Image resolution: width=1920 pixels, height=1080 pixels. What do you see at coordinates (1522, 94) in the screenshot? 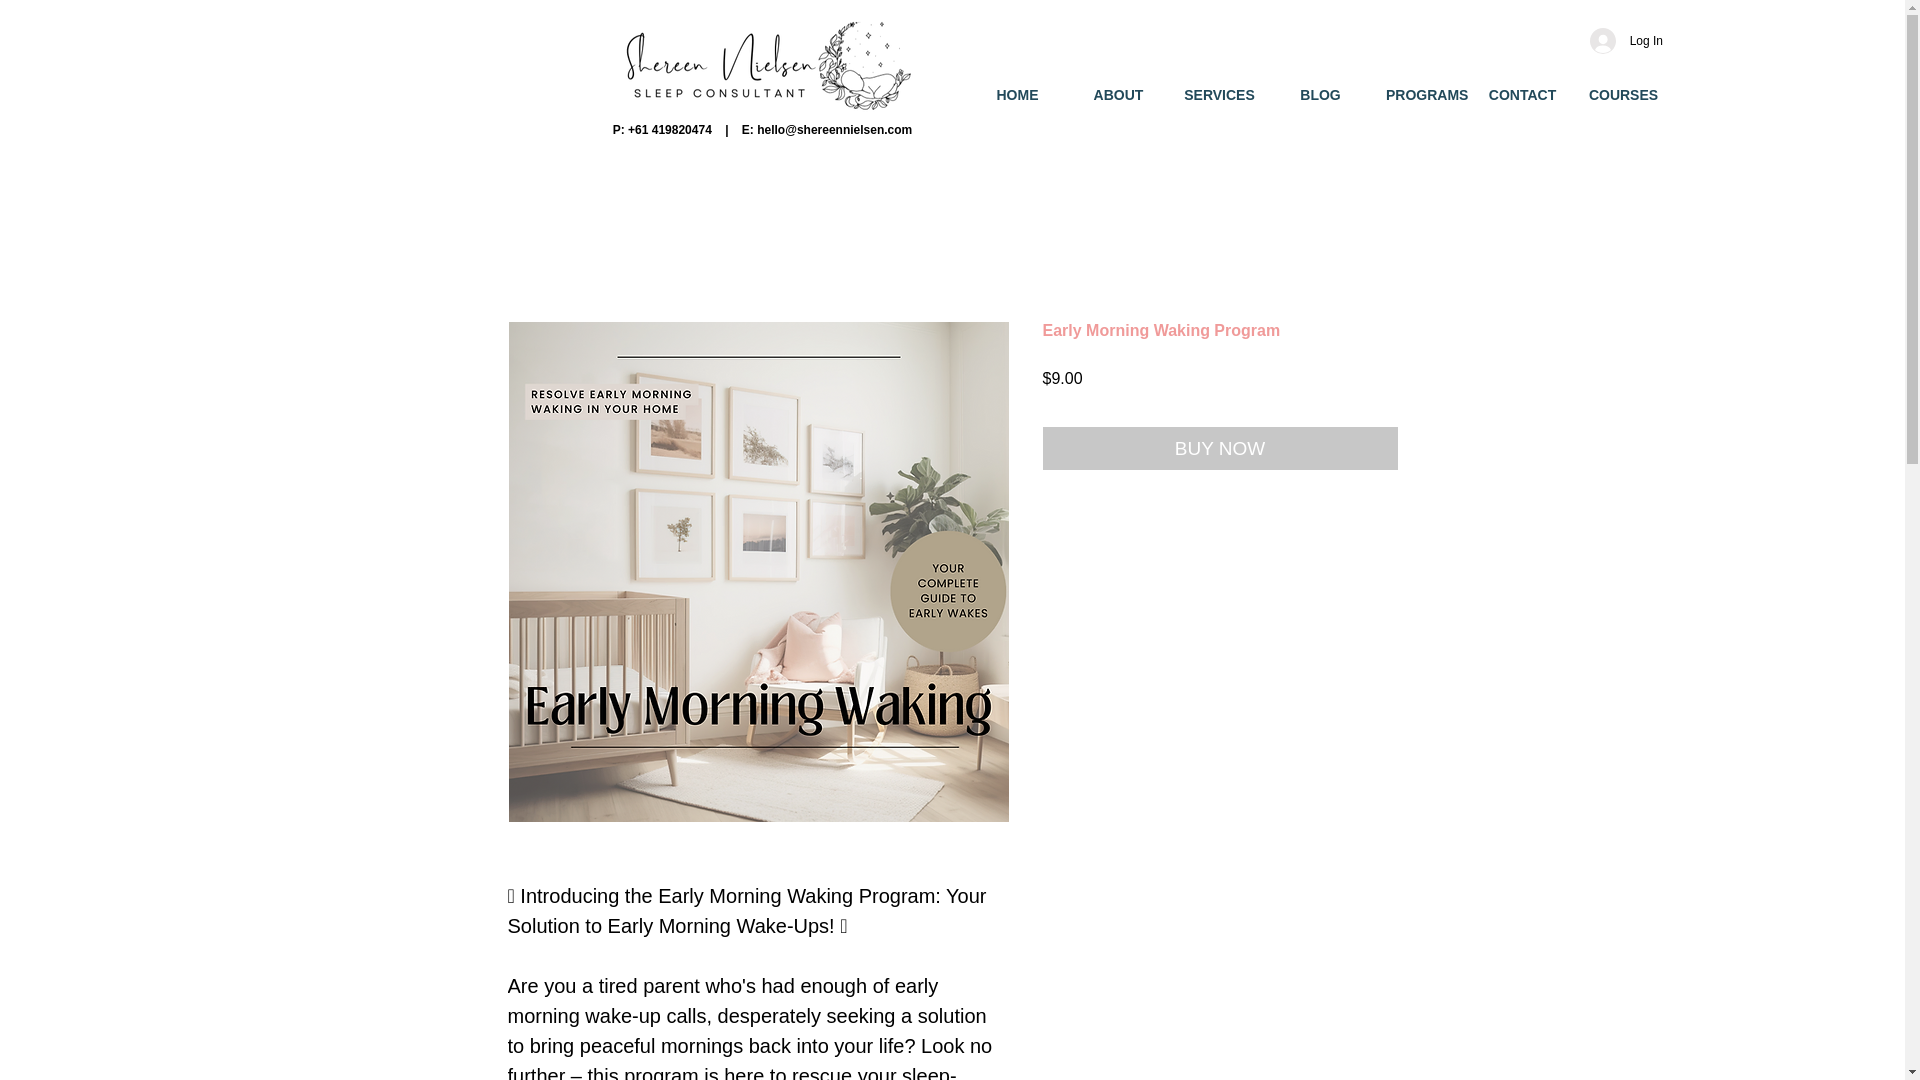
I see `CONTACT` at bounding box center [1522, 94].